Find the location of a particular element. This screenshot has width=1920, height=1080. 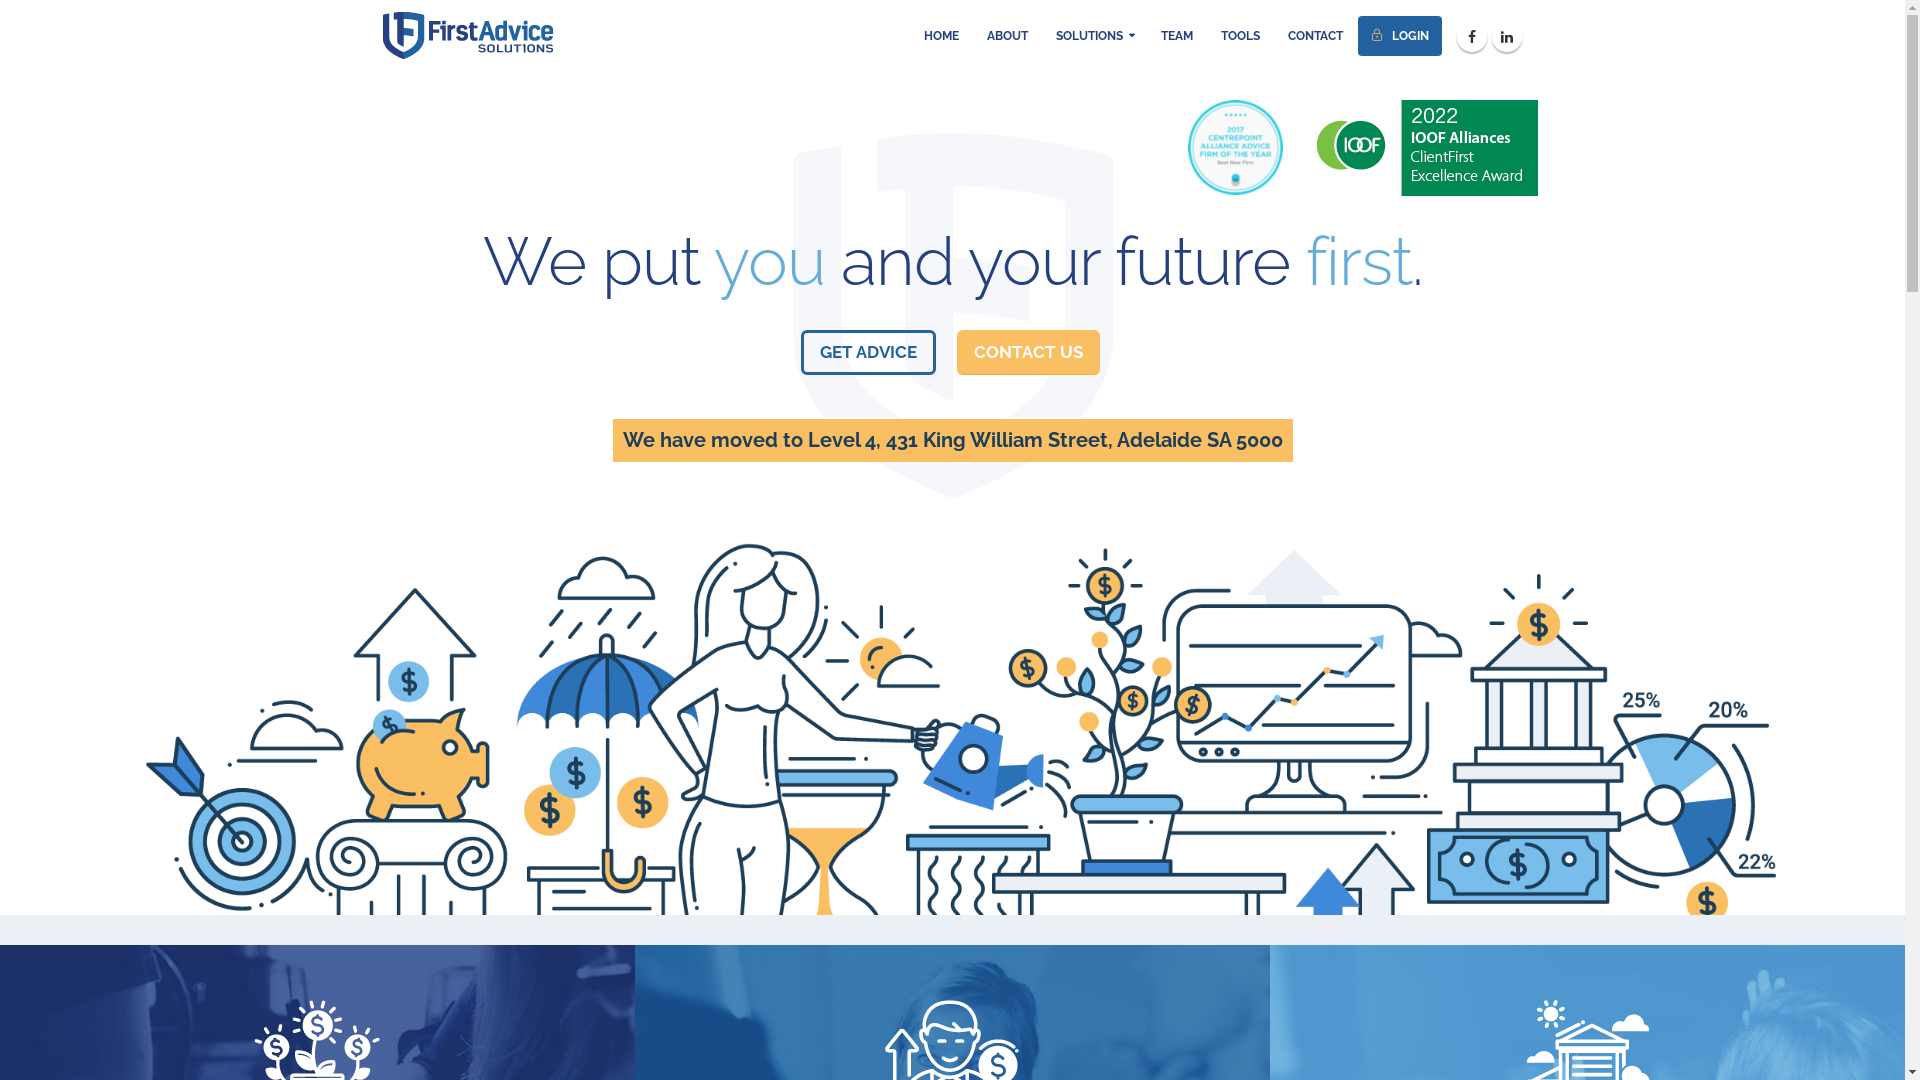

GET ADVICE is located at coordinates (868, 352).